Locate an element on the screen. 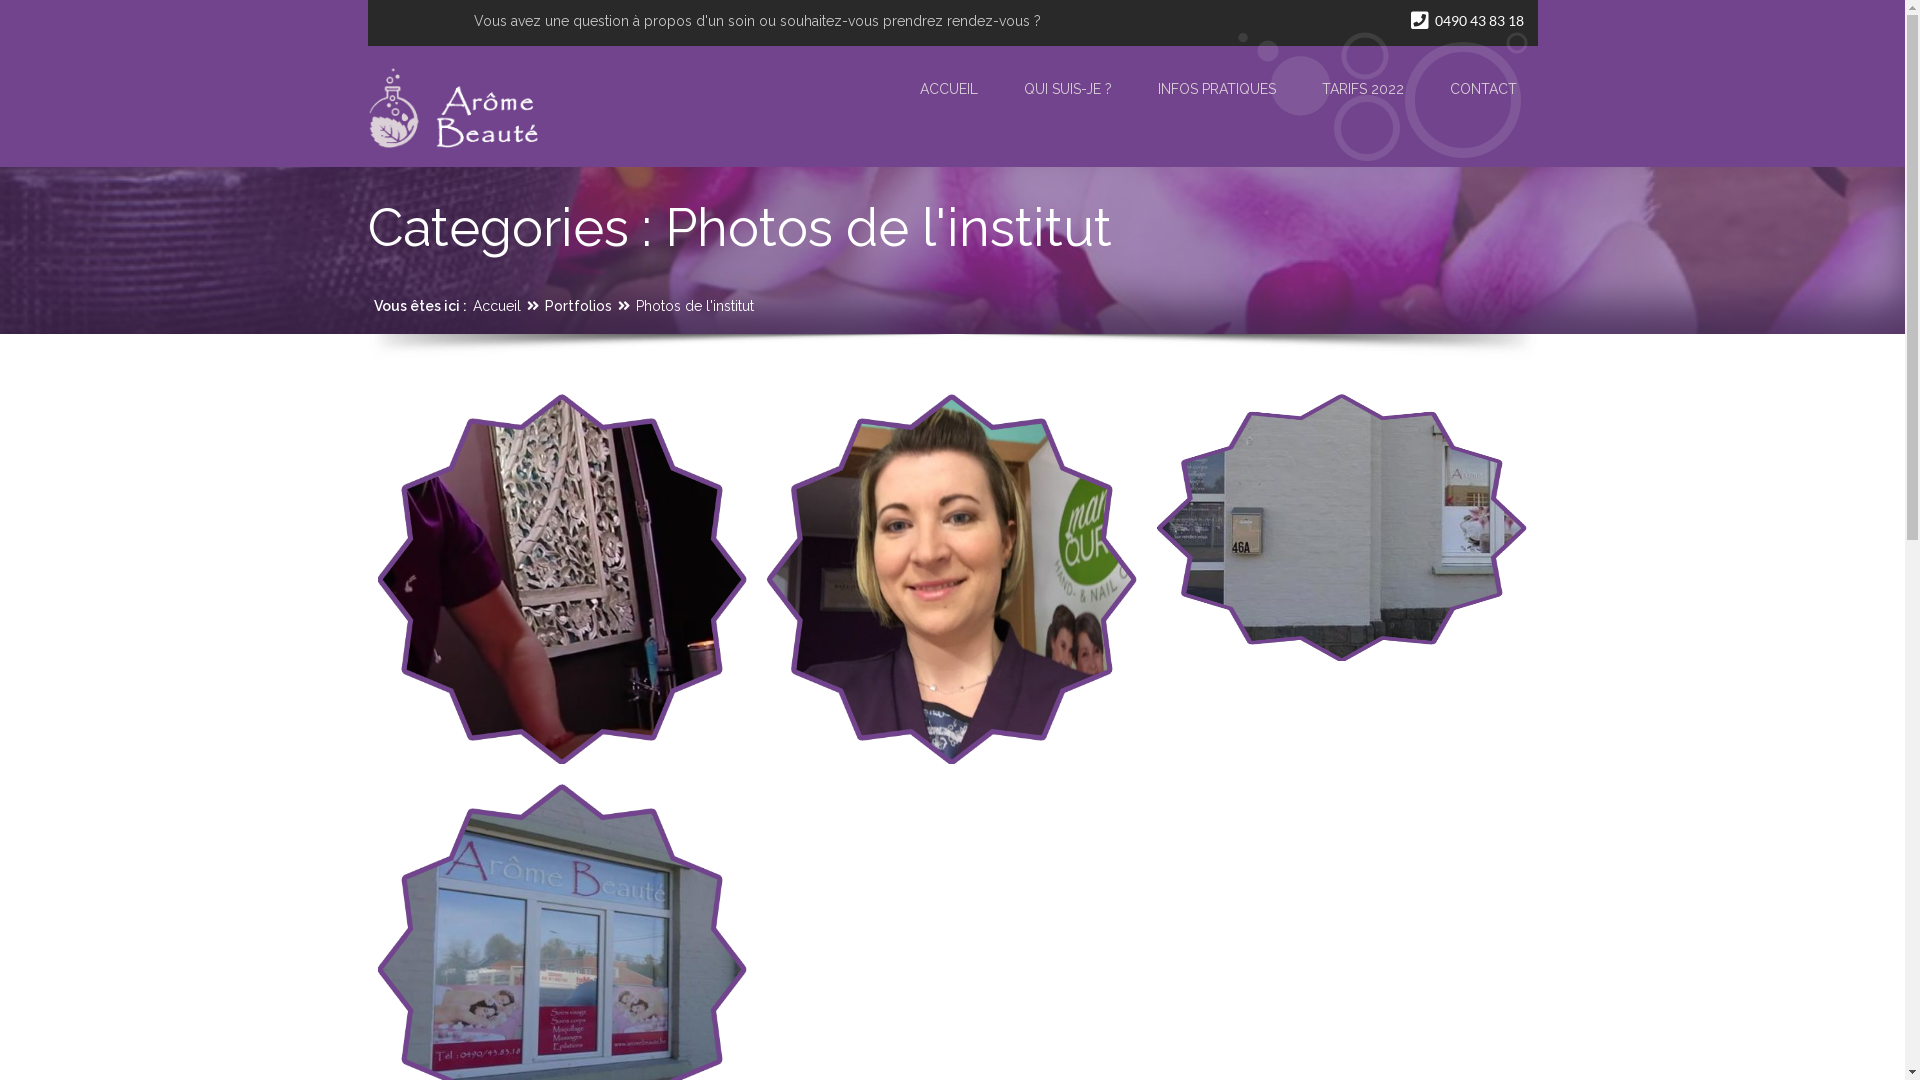  Accueil is located at coordinates (496, 306).